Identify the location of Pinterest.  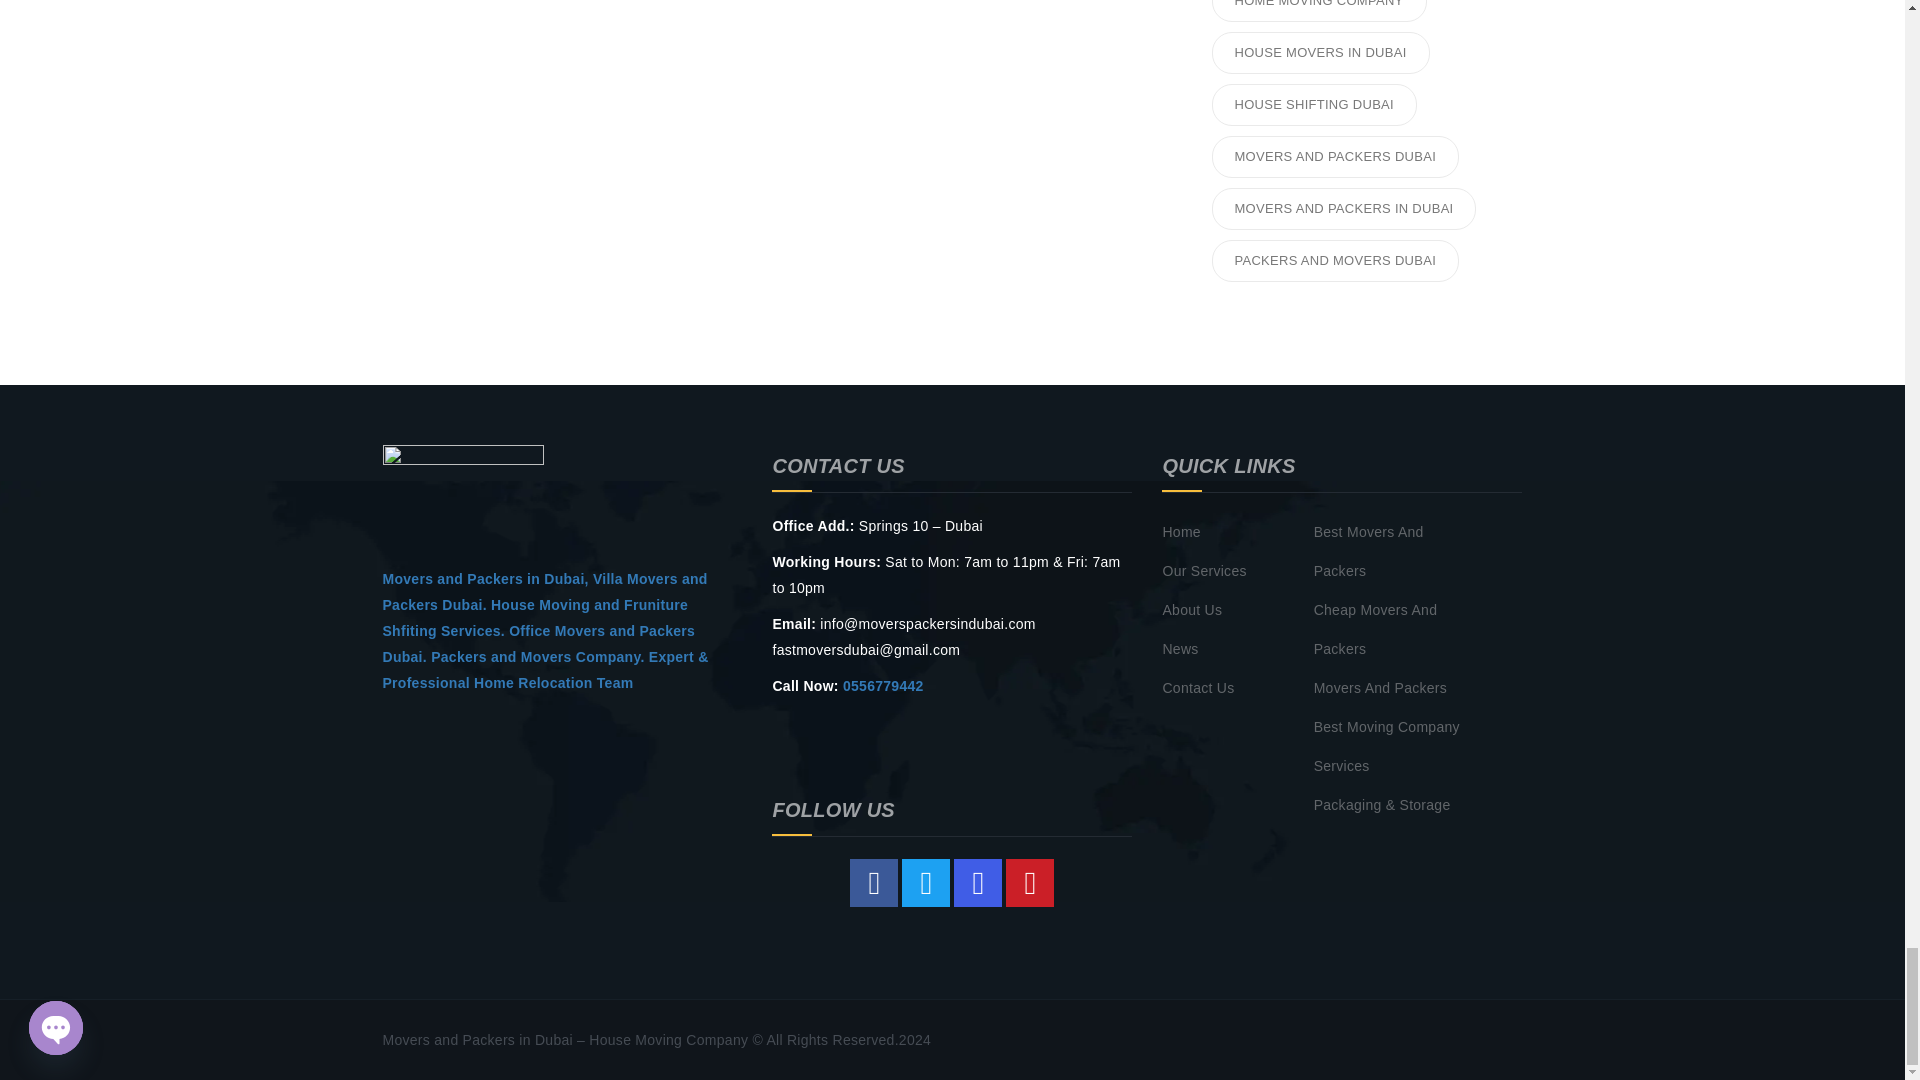
(1030, 882).